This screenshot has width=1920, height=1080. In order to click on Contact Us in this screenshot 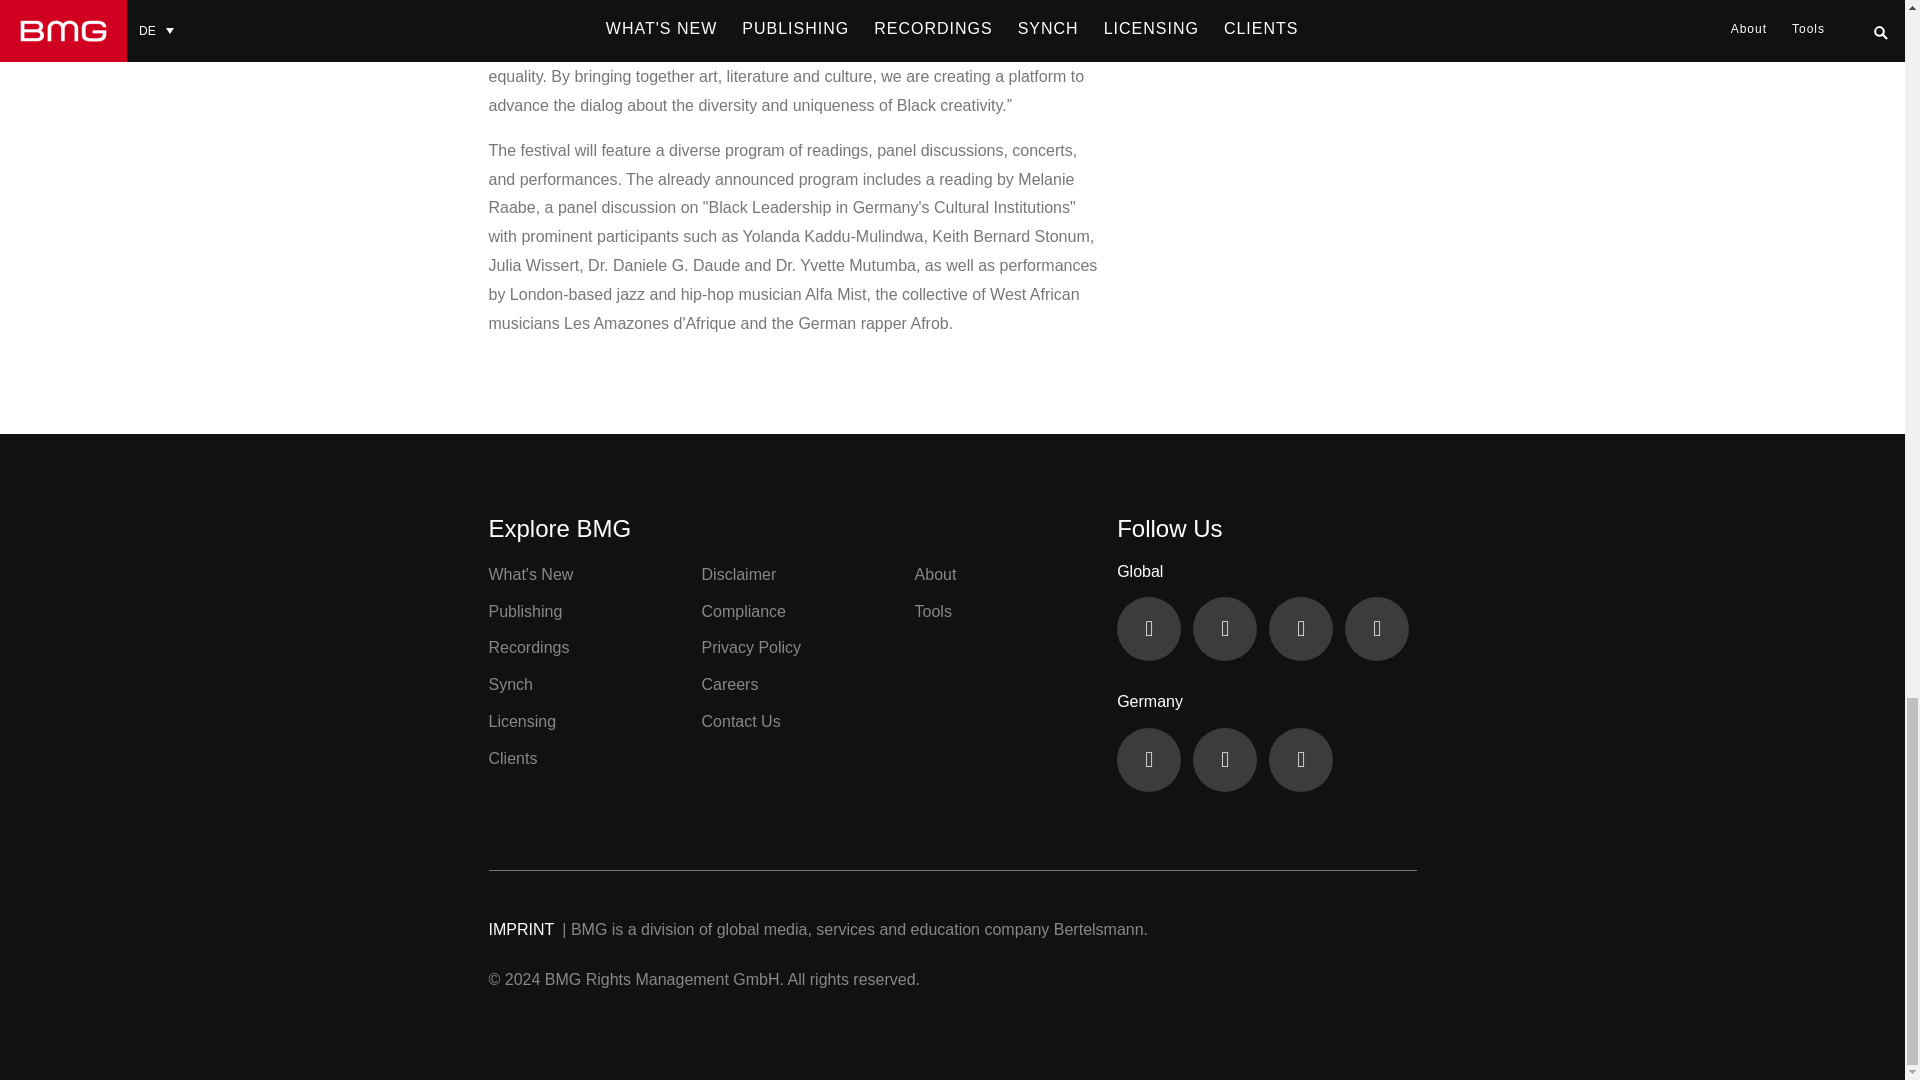, I will do `click(742, 721)`.